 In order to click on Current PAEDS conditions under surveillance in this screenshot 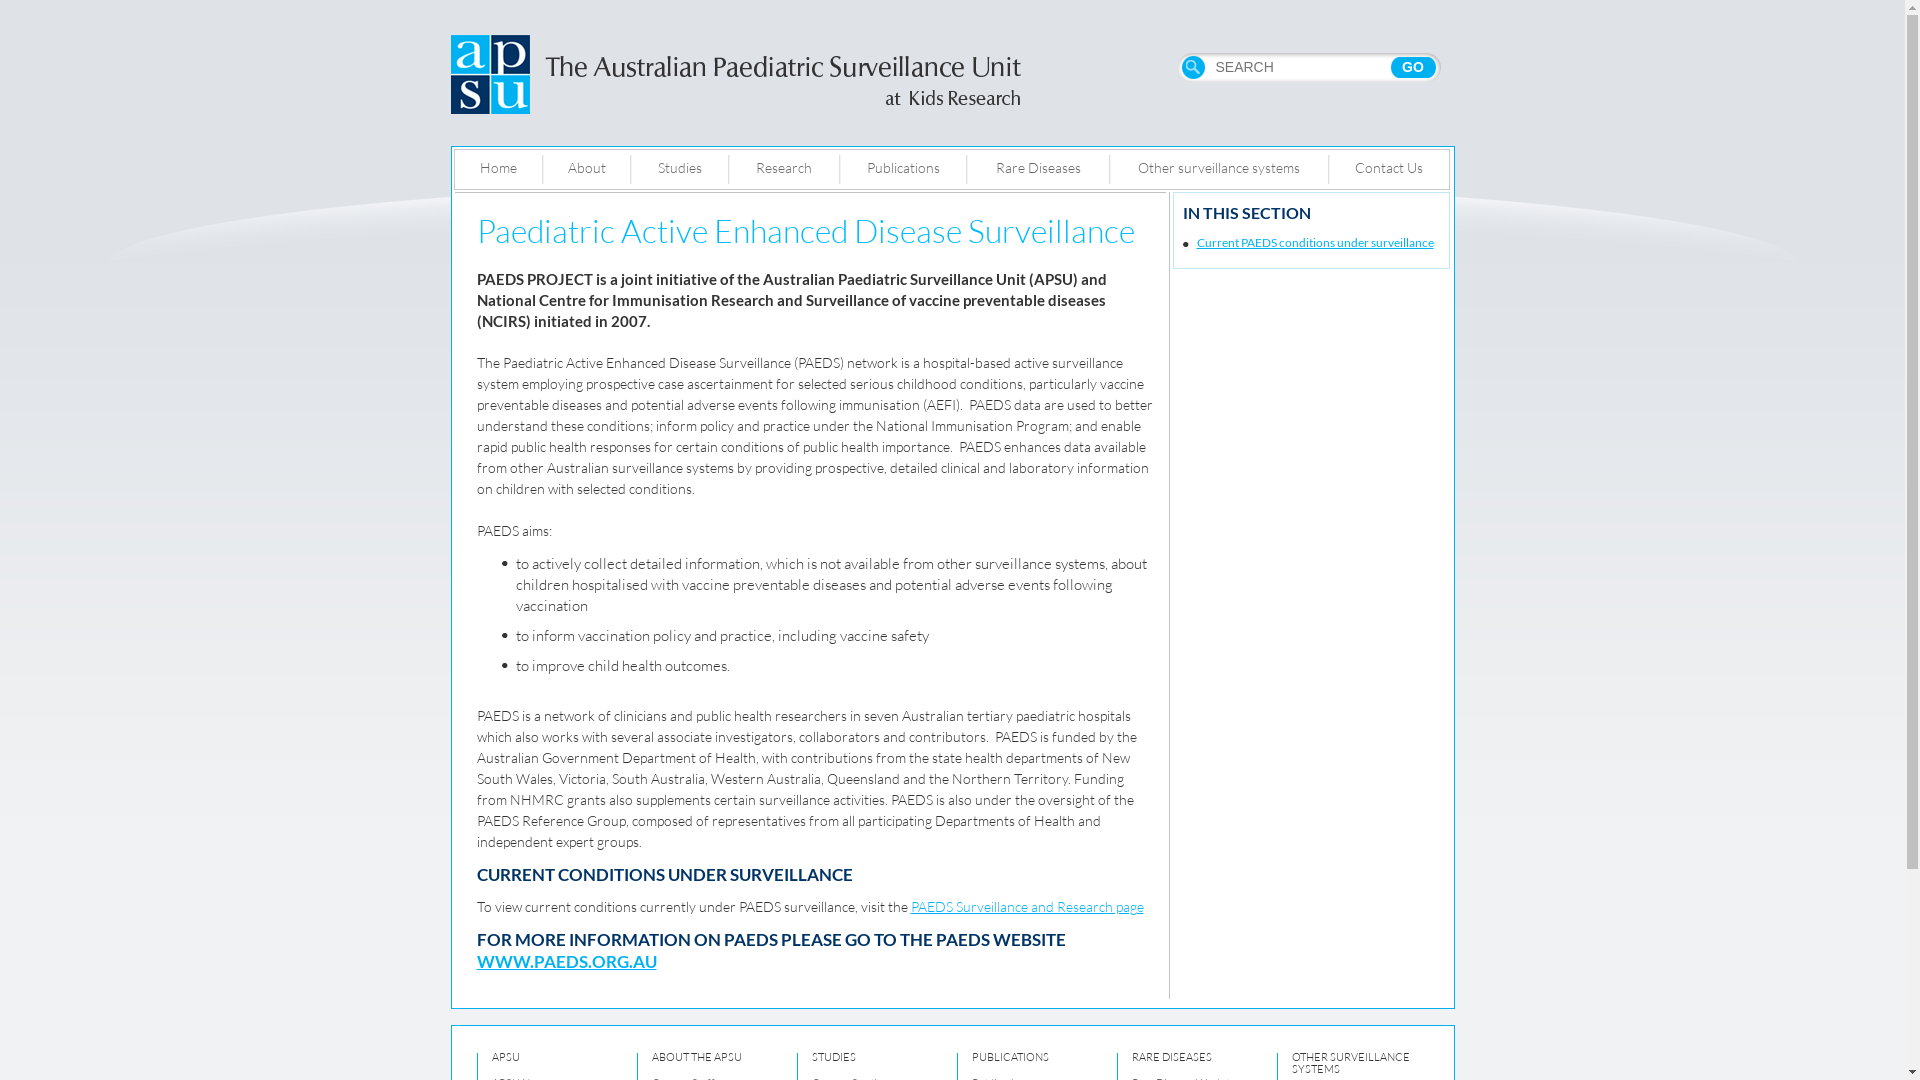, I will do `click(1314, 242)`.